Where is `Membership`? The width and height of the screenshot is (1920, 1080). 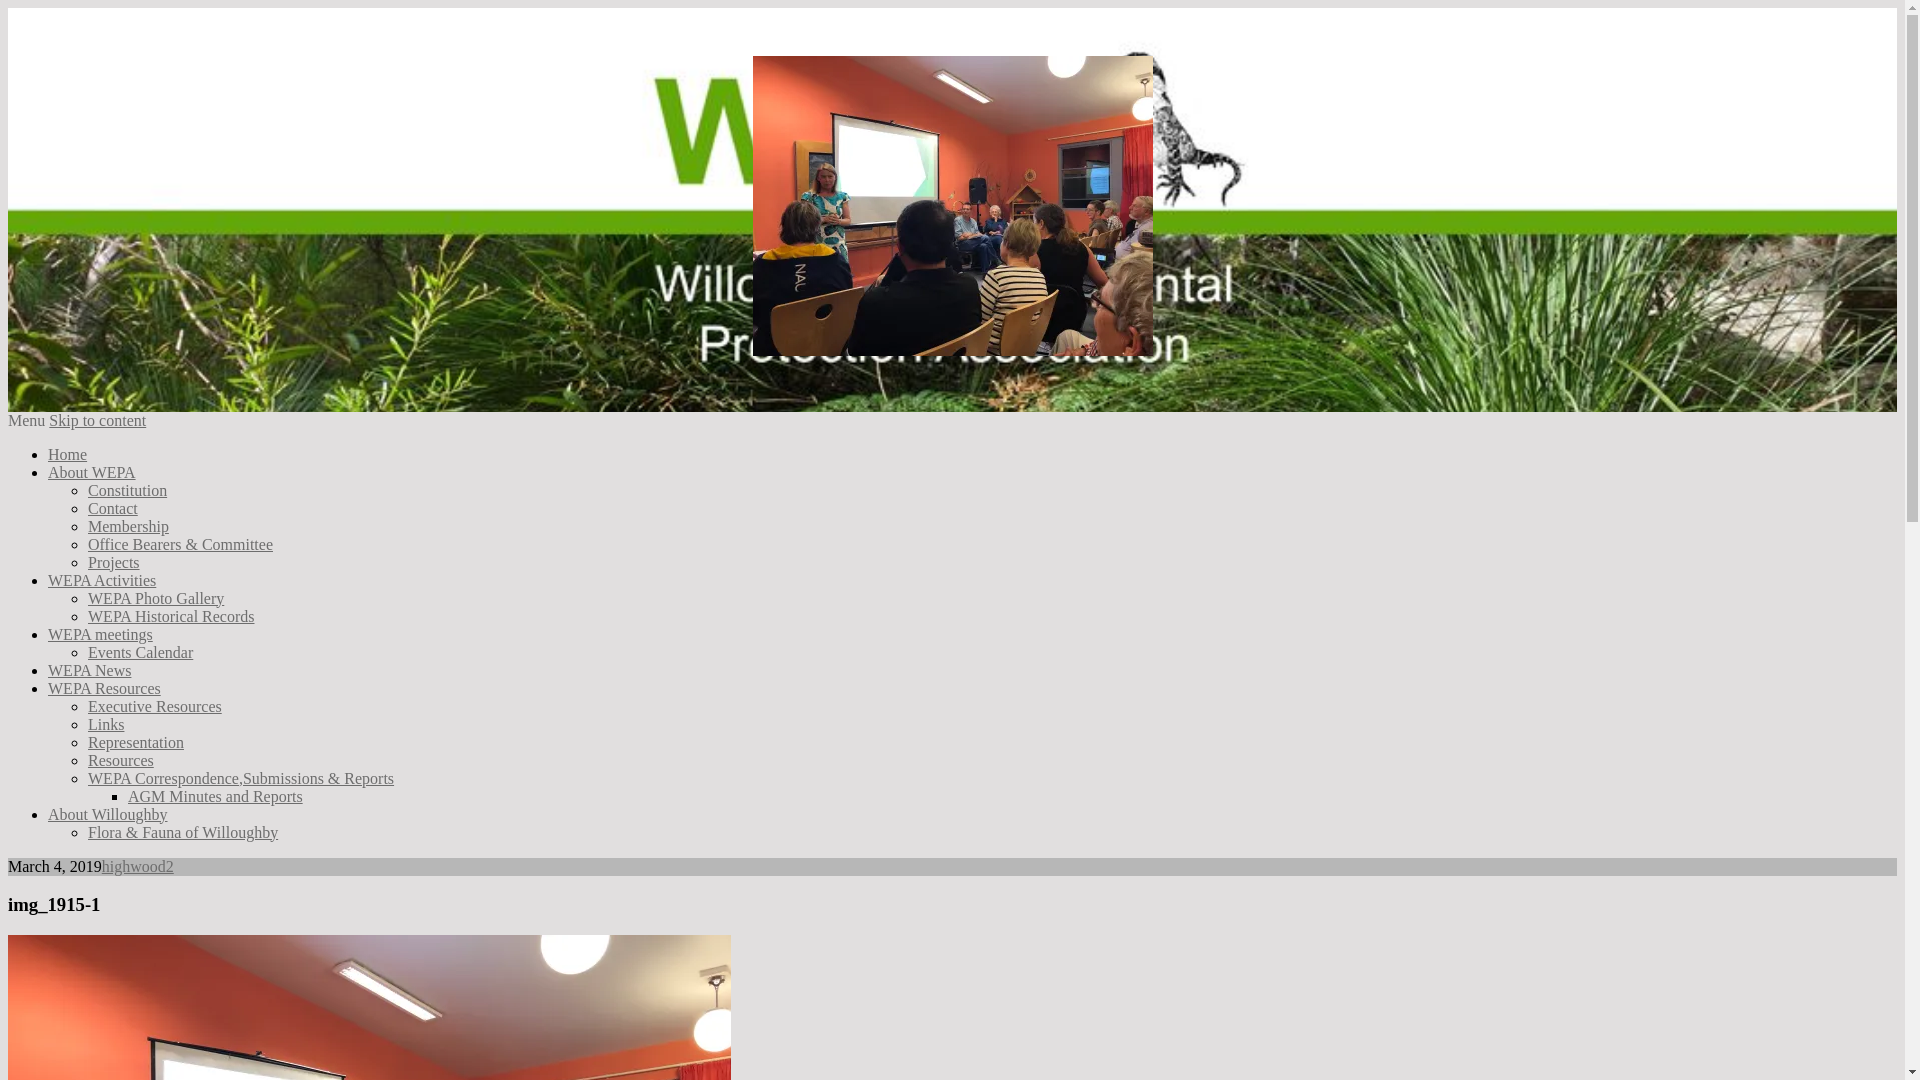
Membership is located at coordinates (128, 526).